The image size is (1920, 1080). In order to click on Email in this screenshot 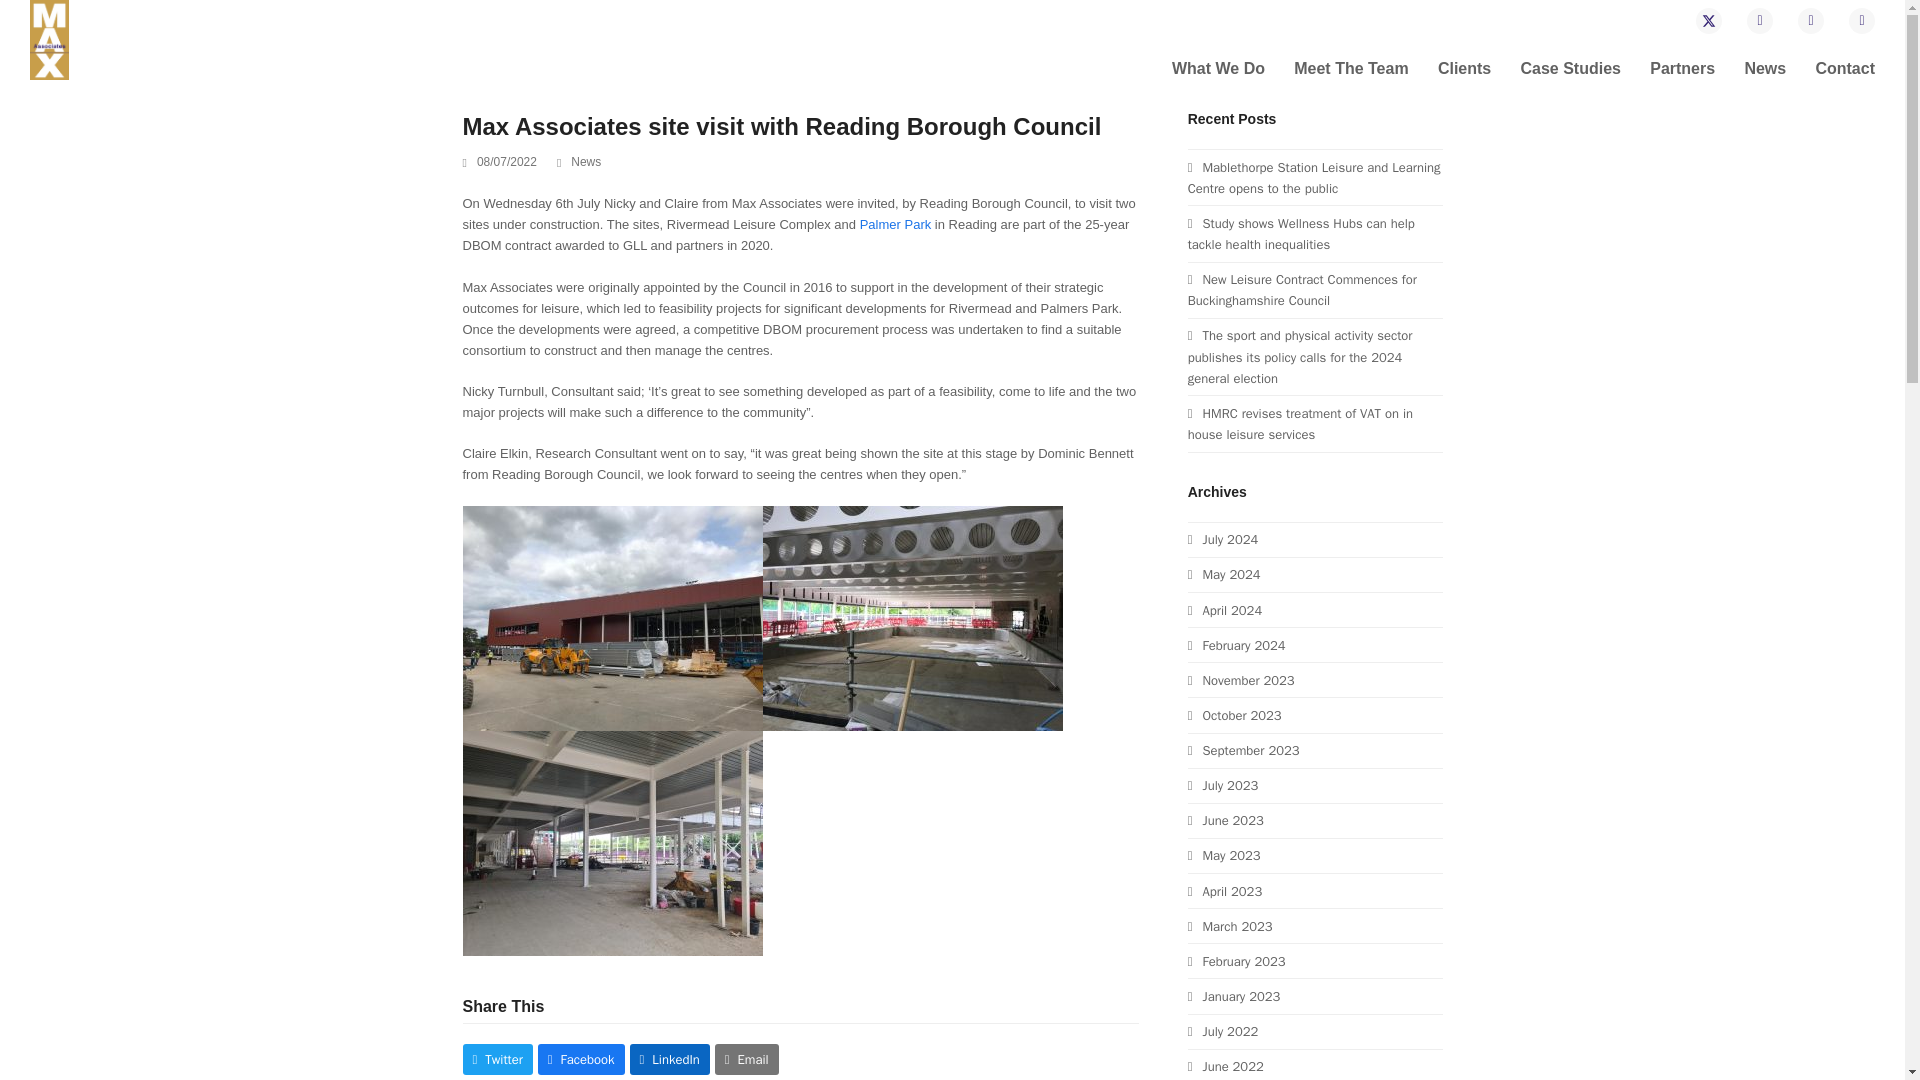, I will do `click(1760, 20)`.